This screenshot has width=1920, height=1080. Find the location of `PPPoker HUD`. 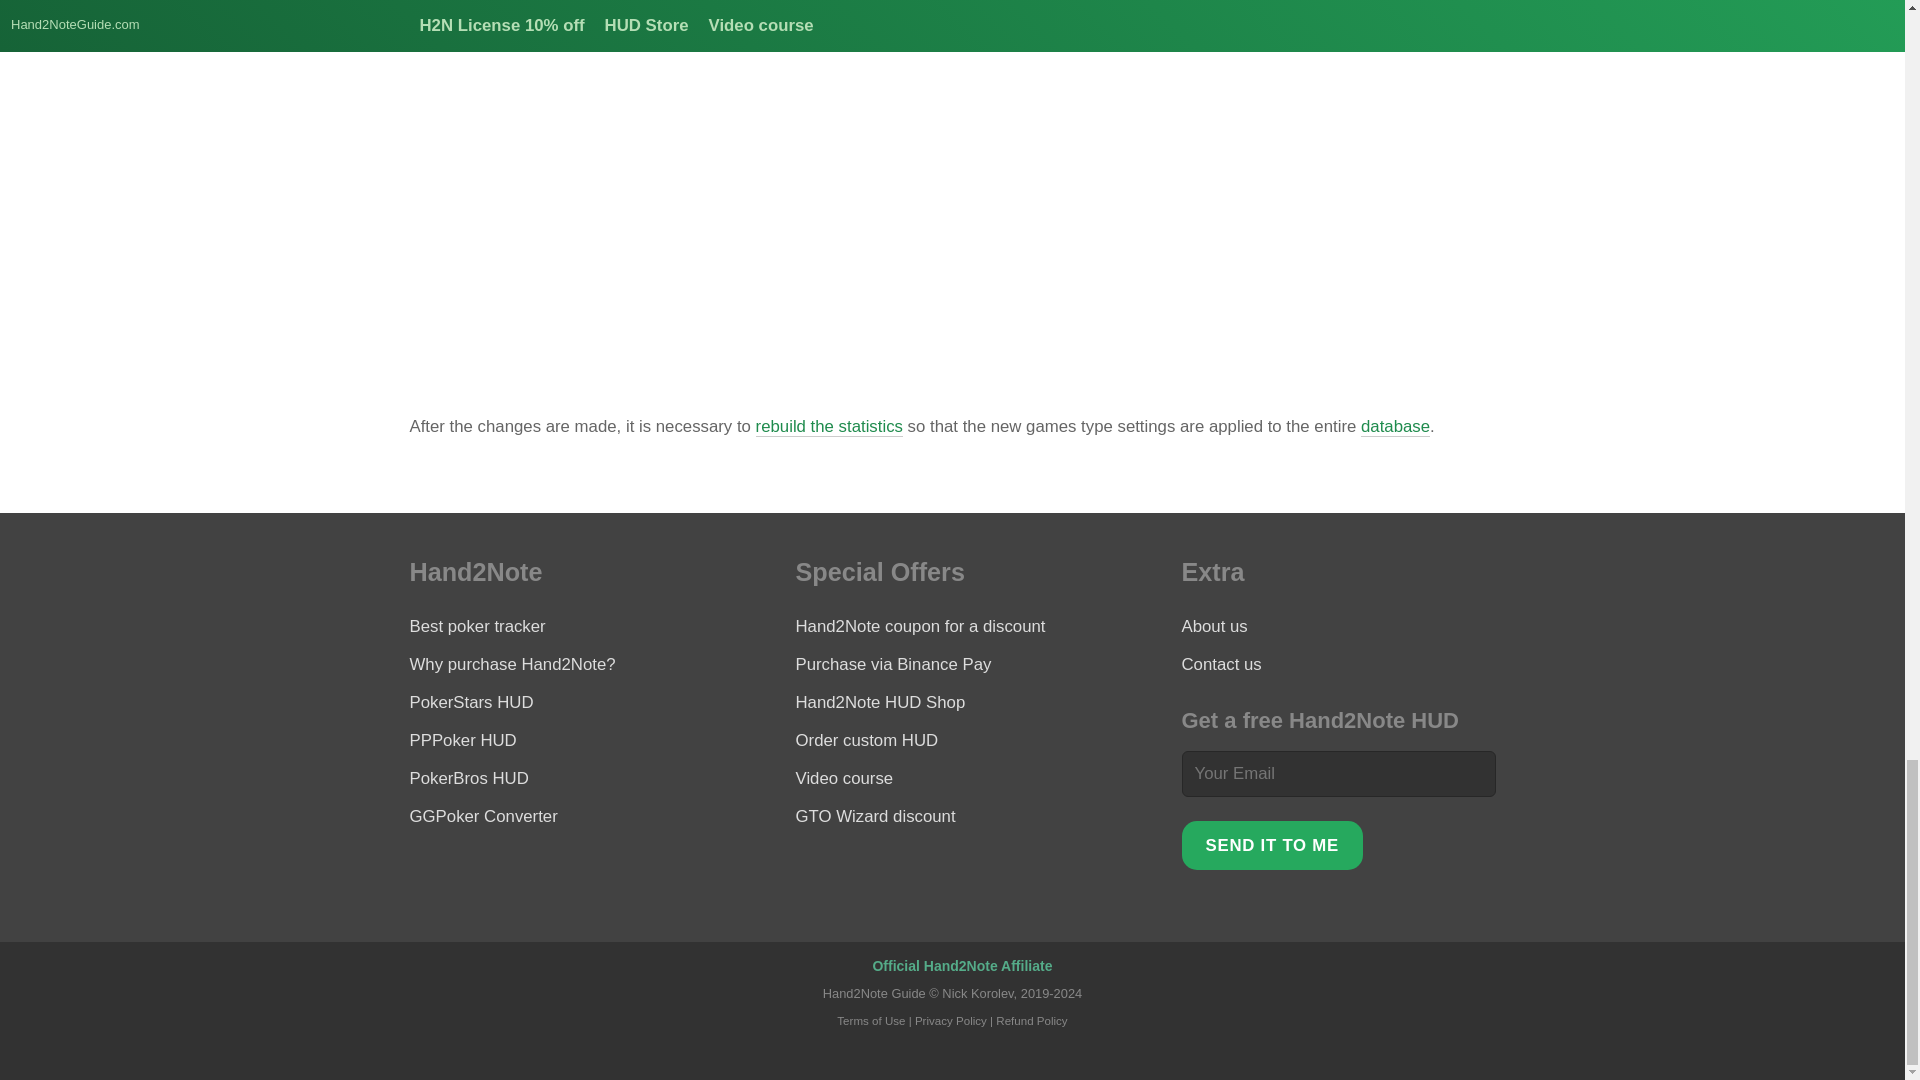

PPPoker HUD is located at coordinates (463, 740).